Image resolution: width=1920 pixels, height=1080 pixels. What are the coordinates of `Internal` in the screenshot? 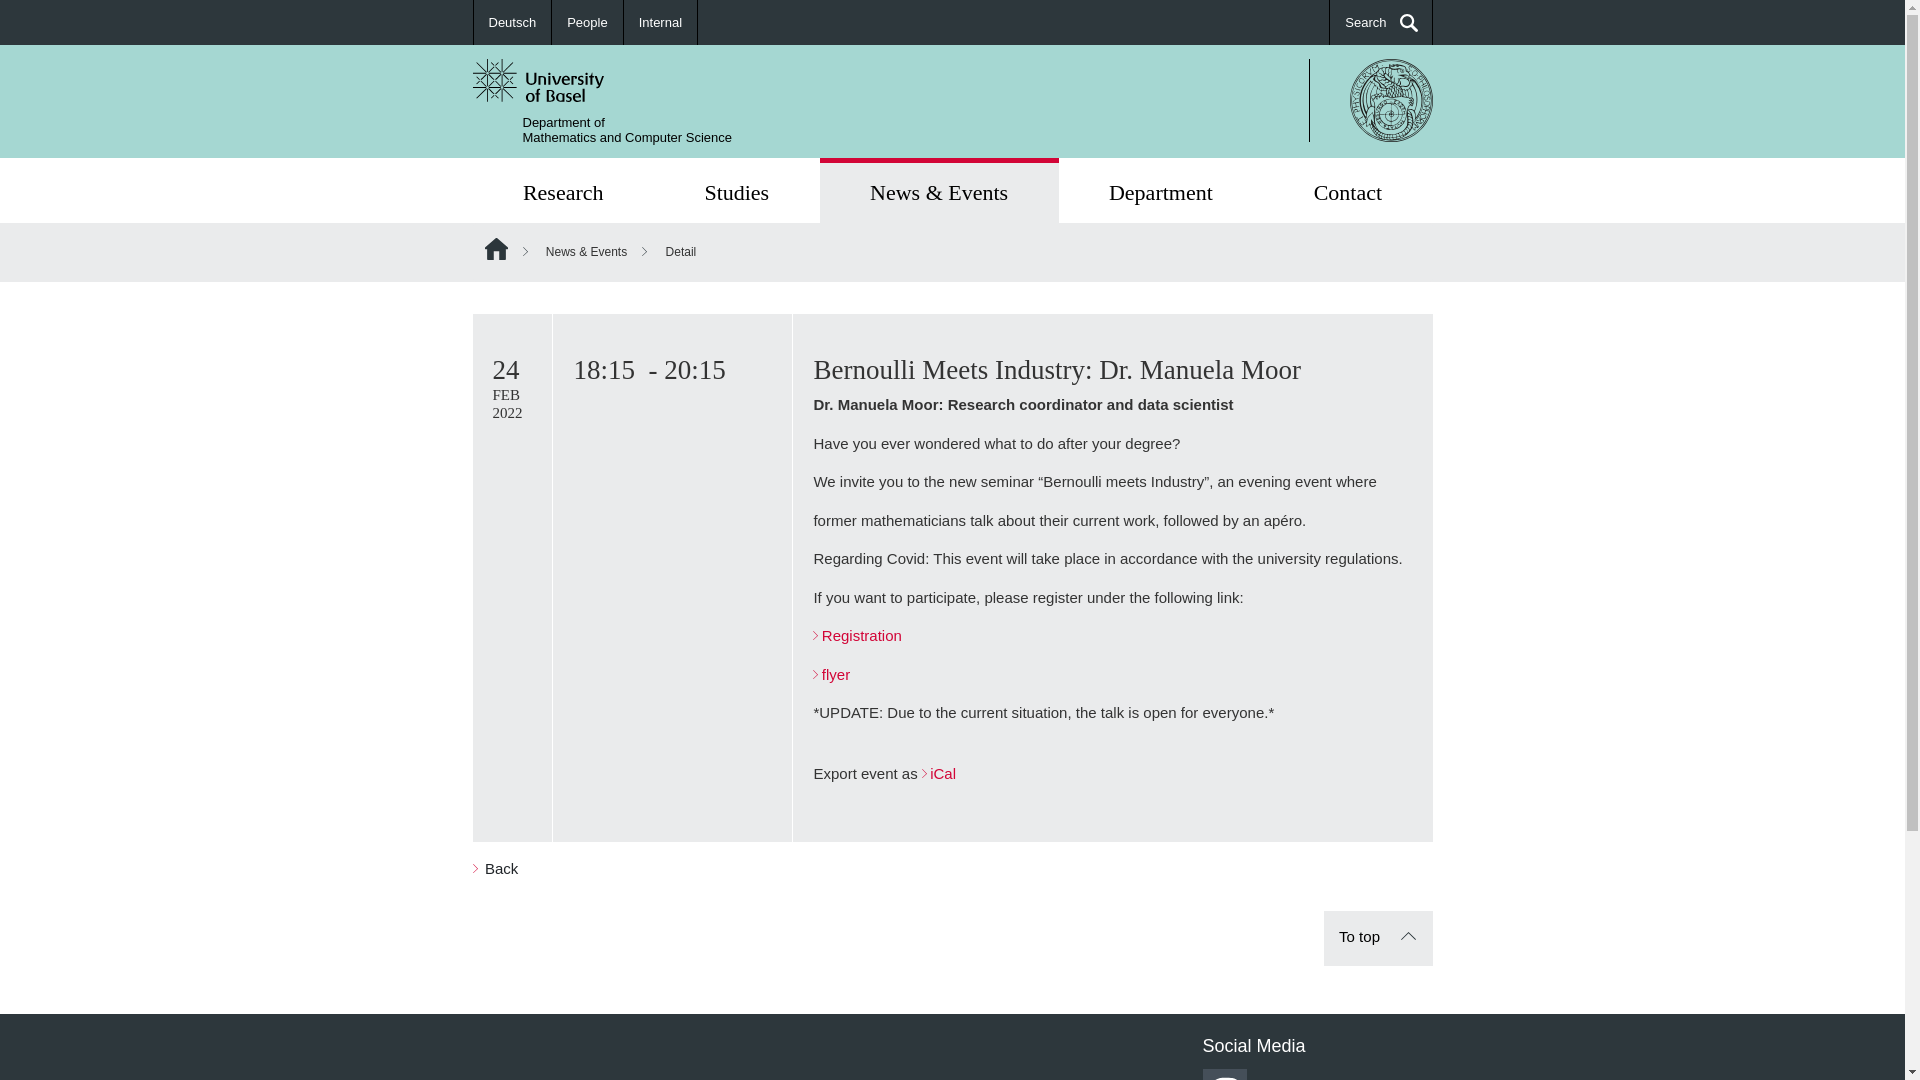 It's located at (660, 23).